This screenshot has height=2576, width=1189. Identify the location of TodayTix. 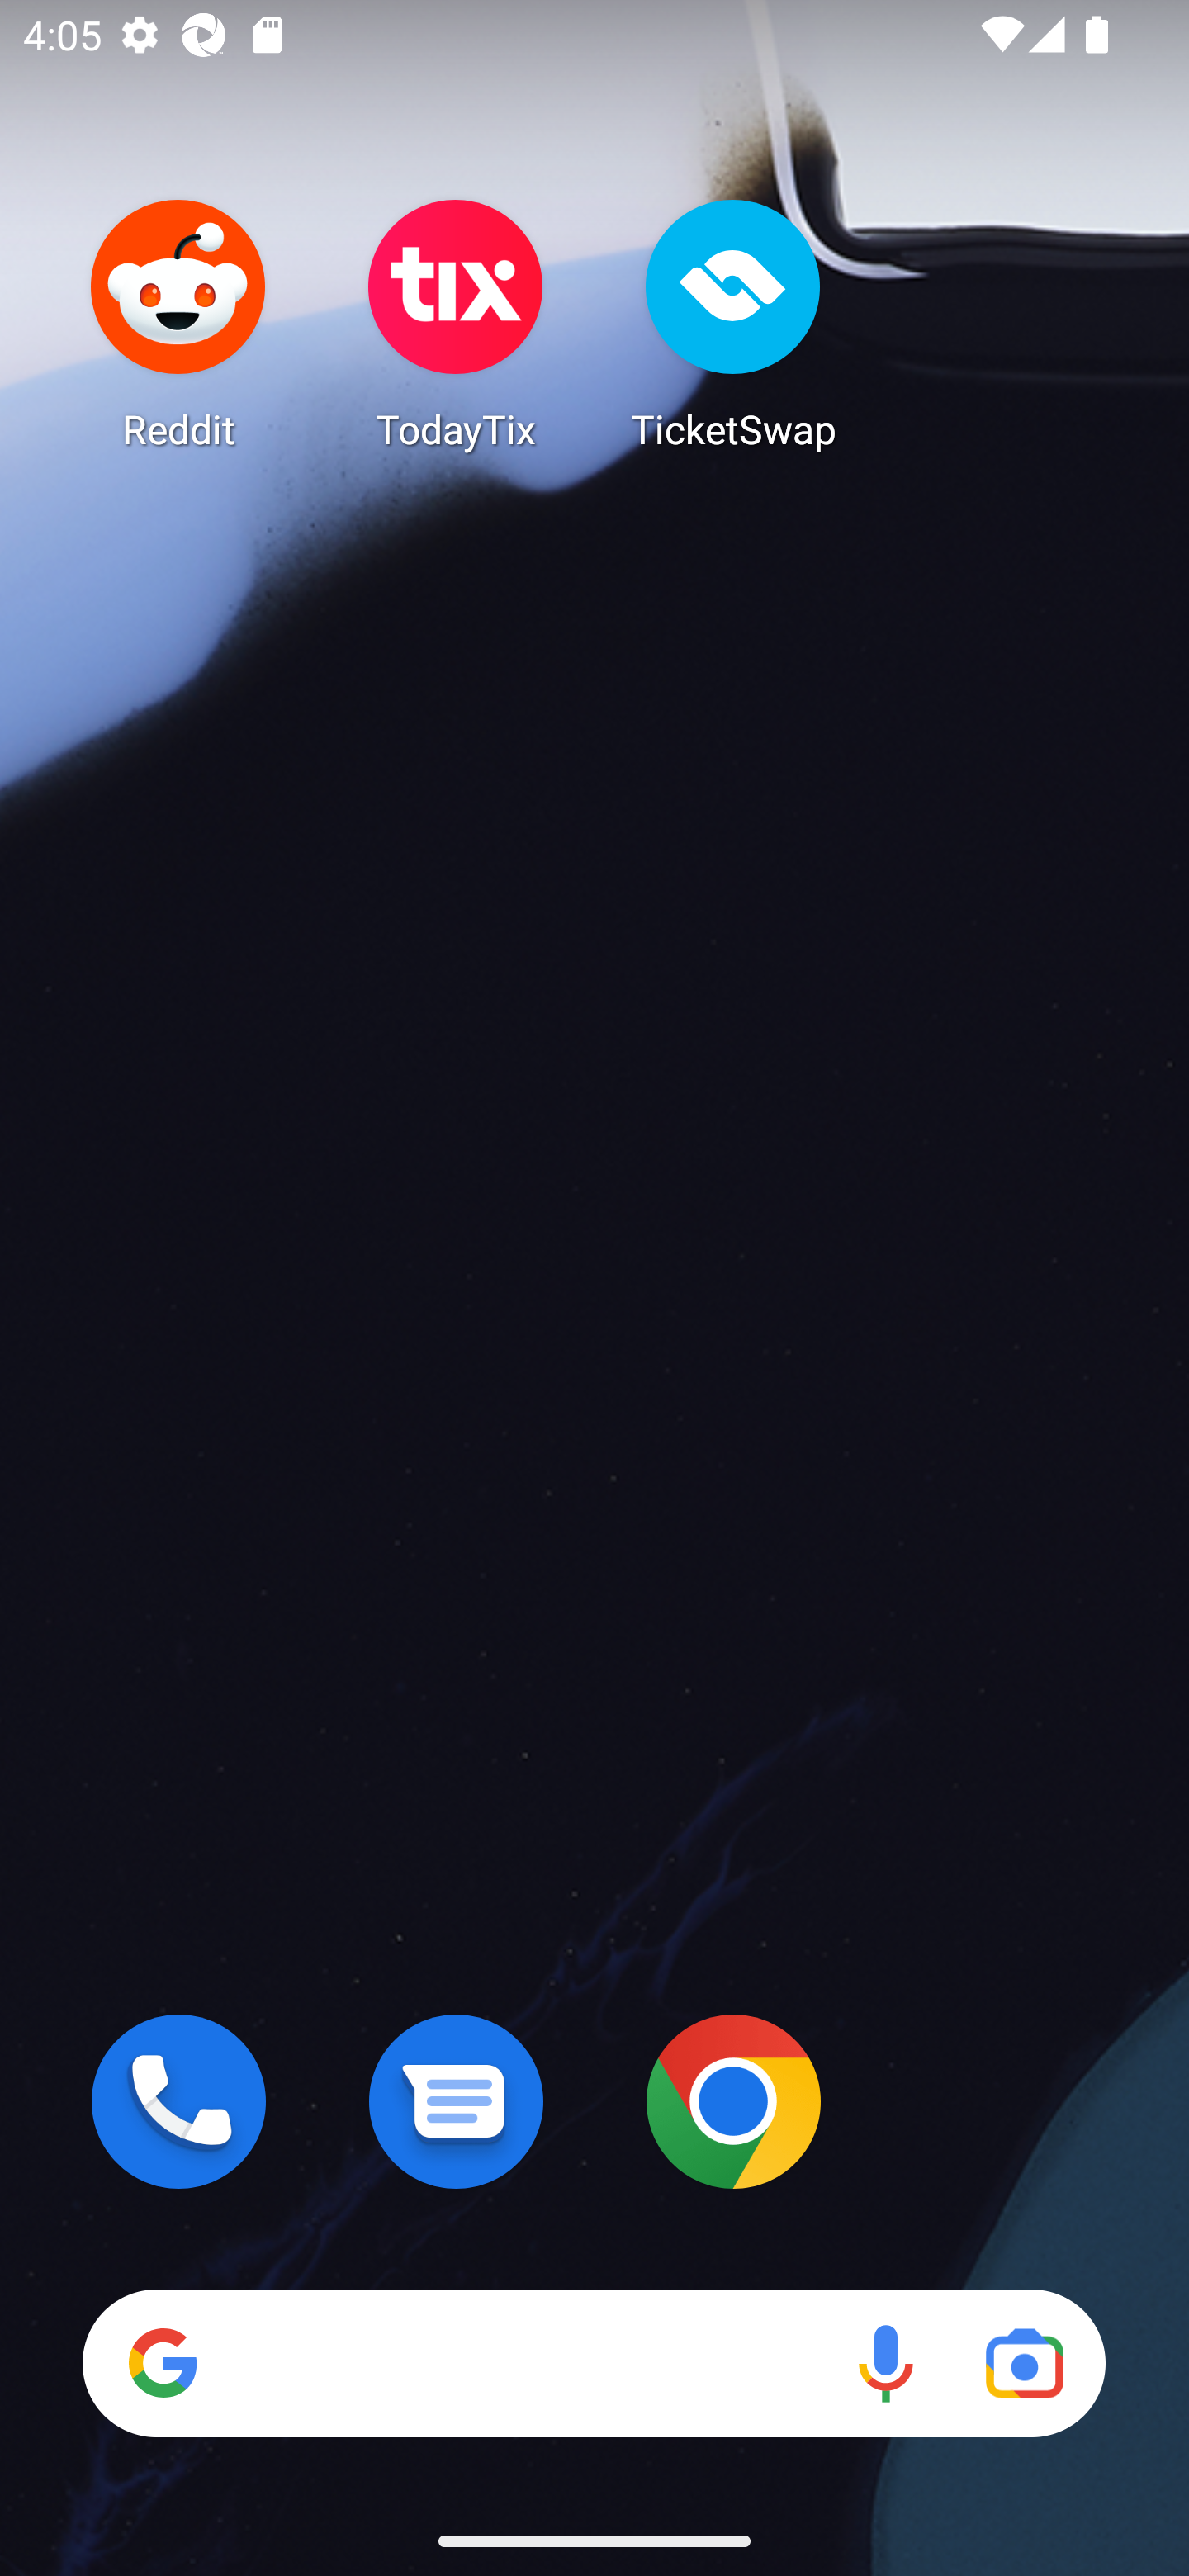
(456, 324).